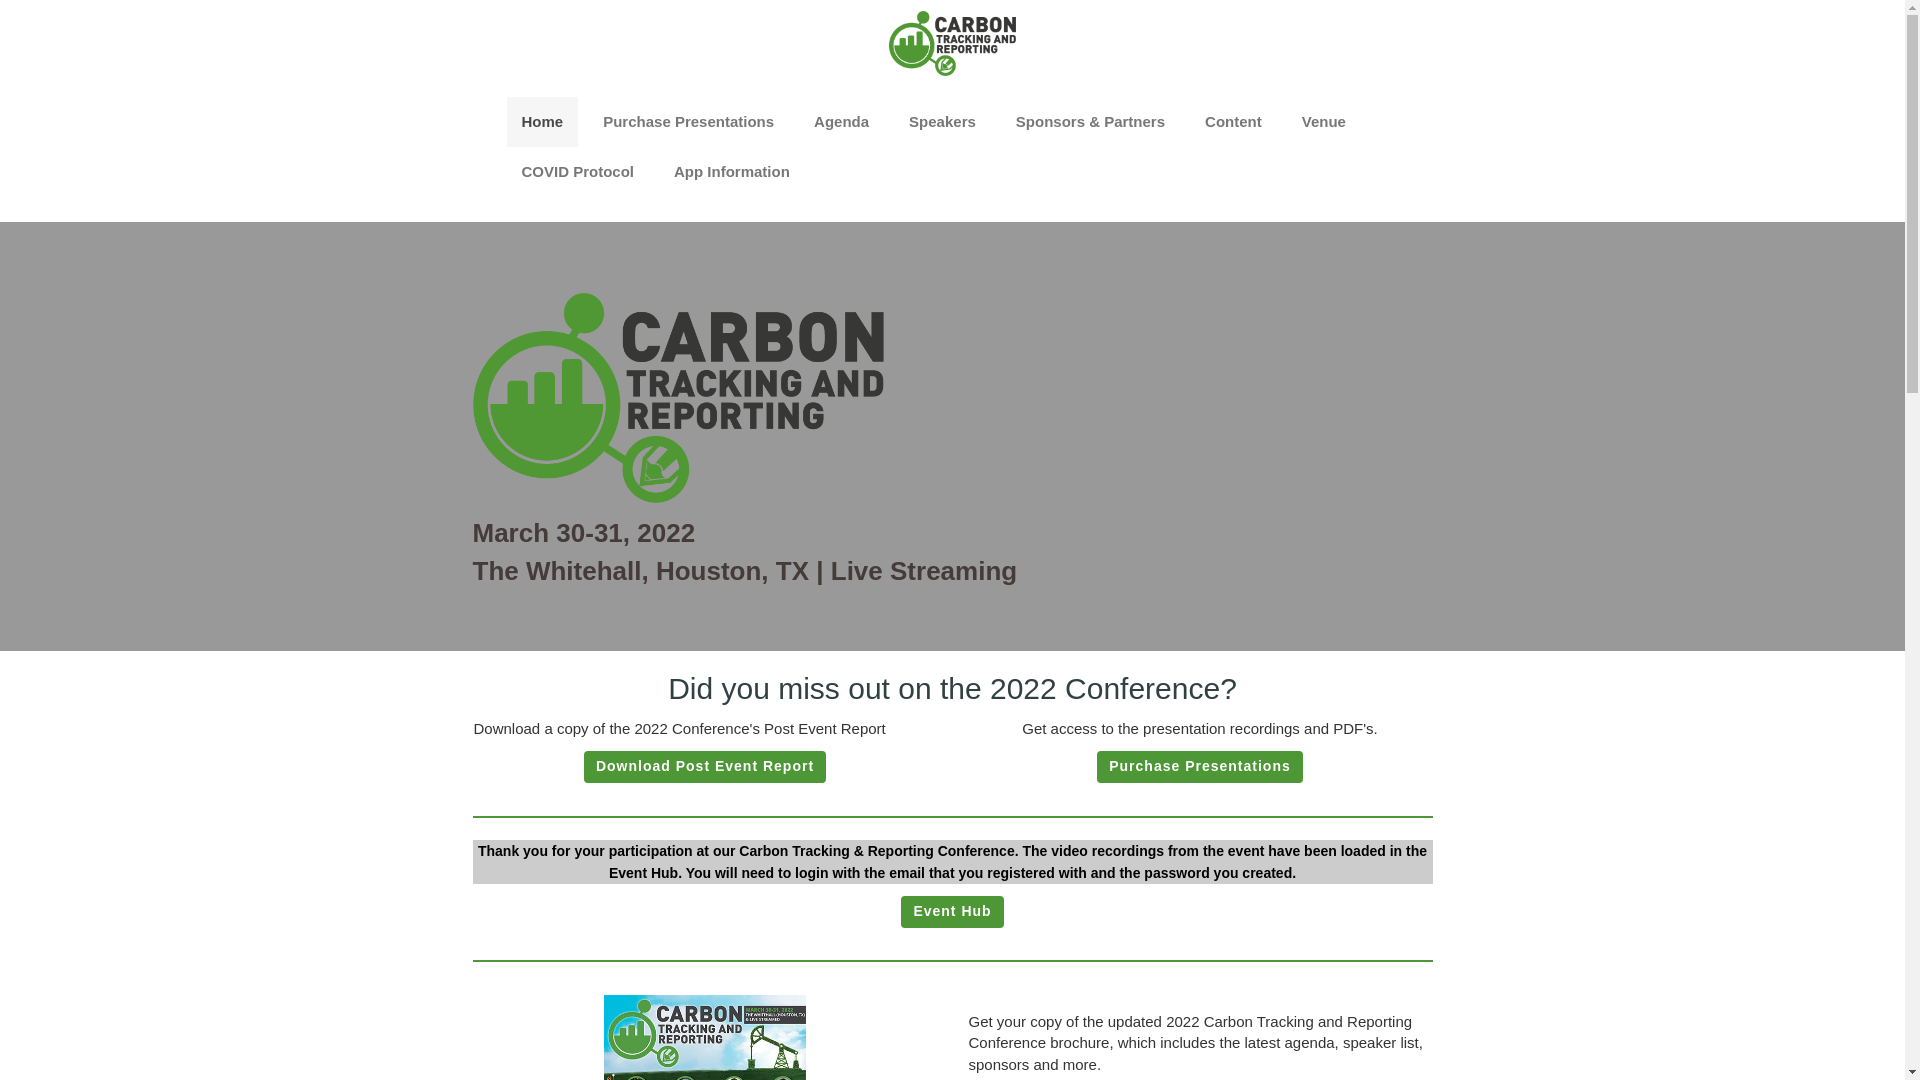 Image resolution: width=1920 pixels, height=1080 pixels. I want to click on Agenda, so click(840, 122).